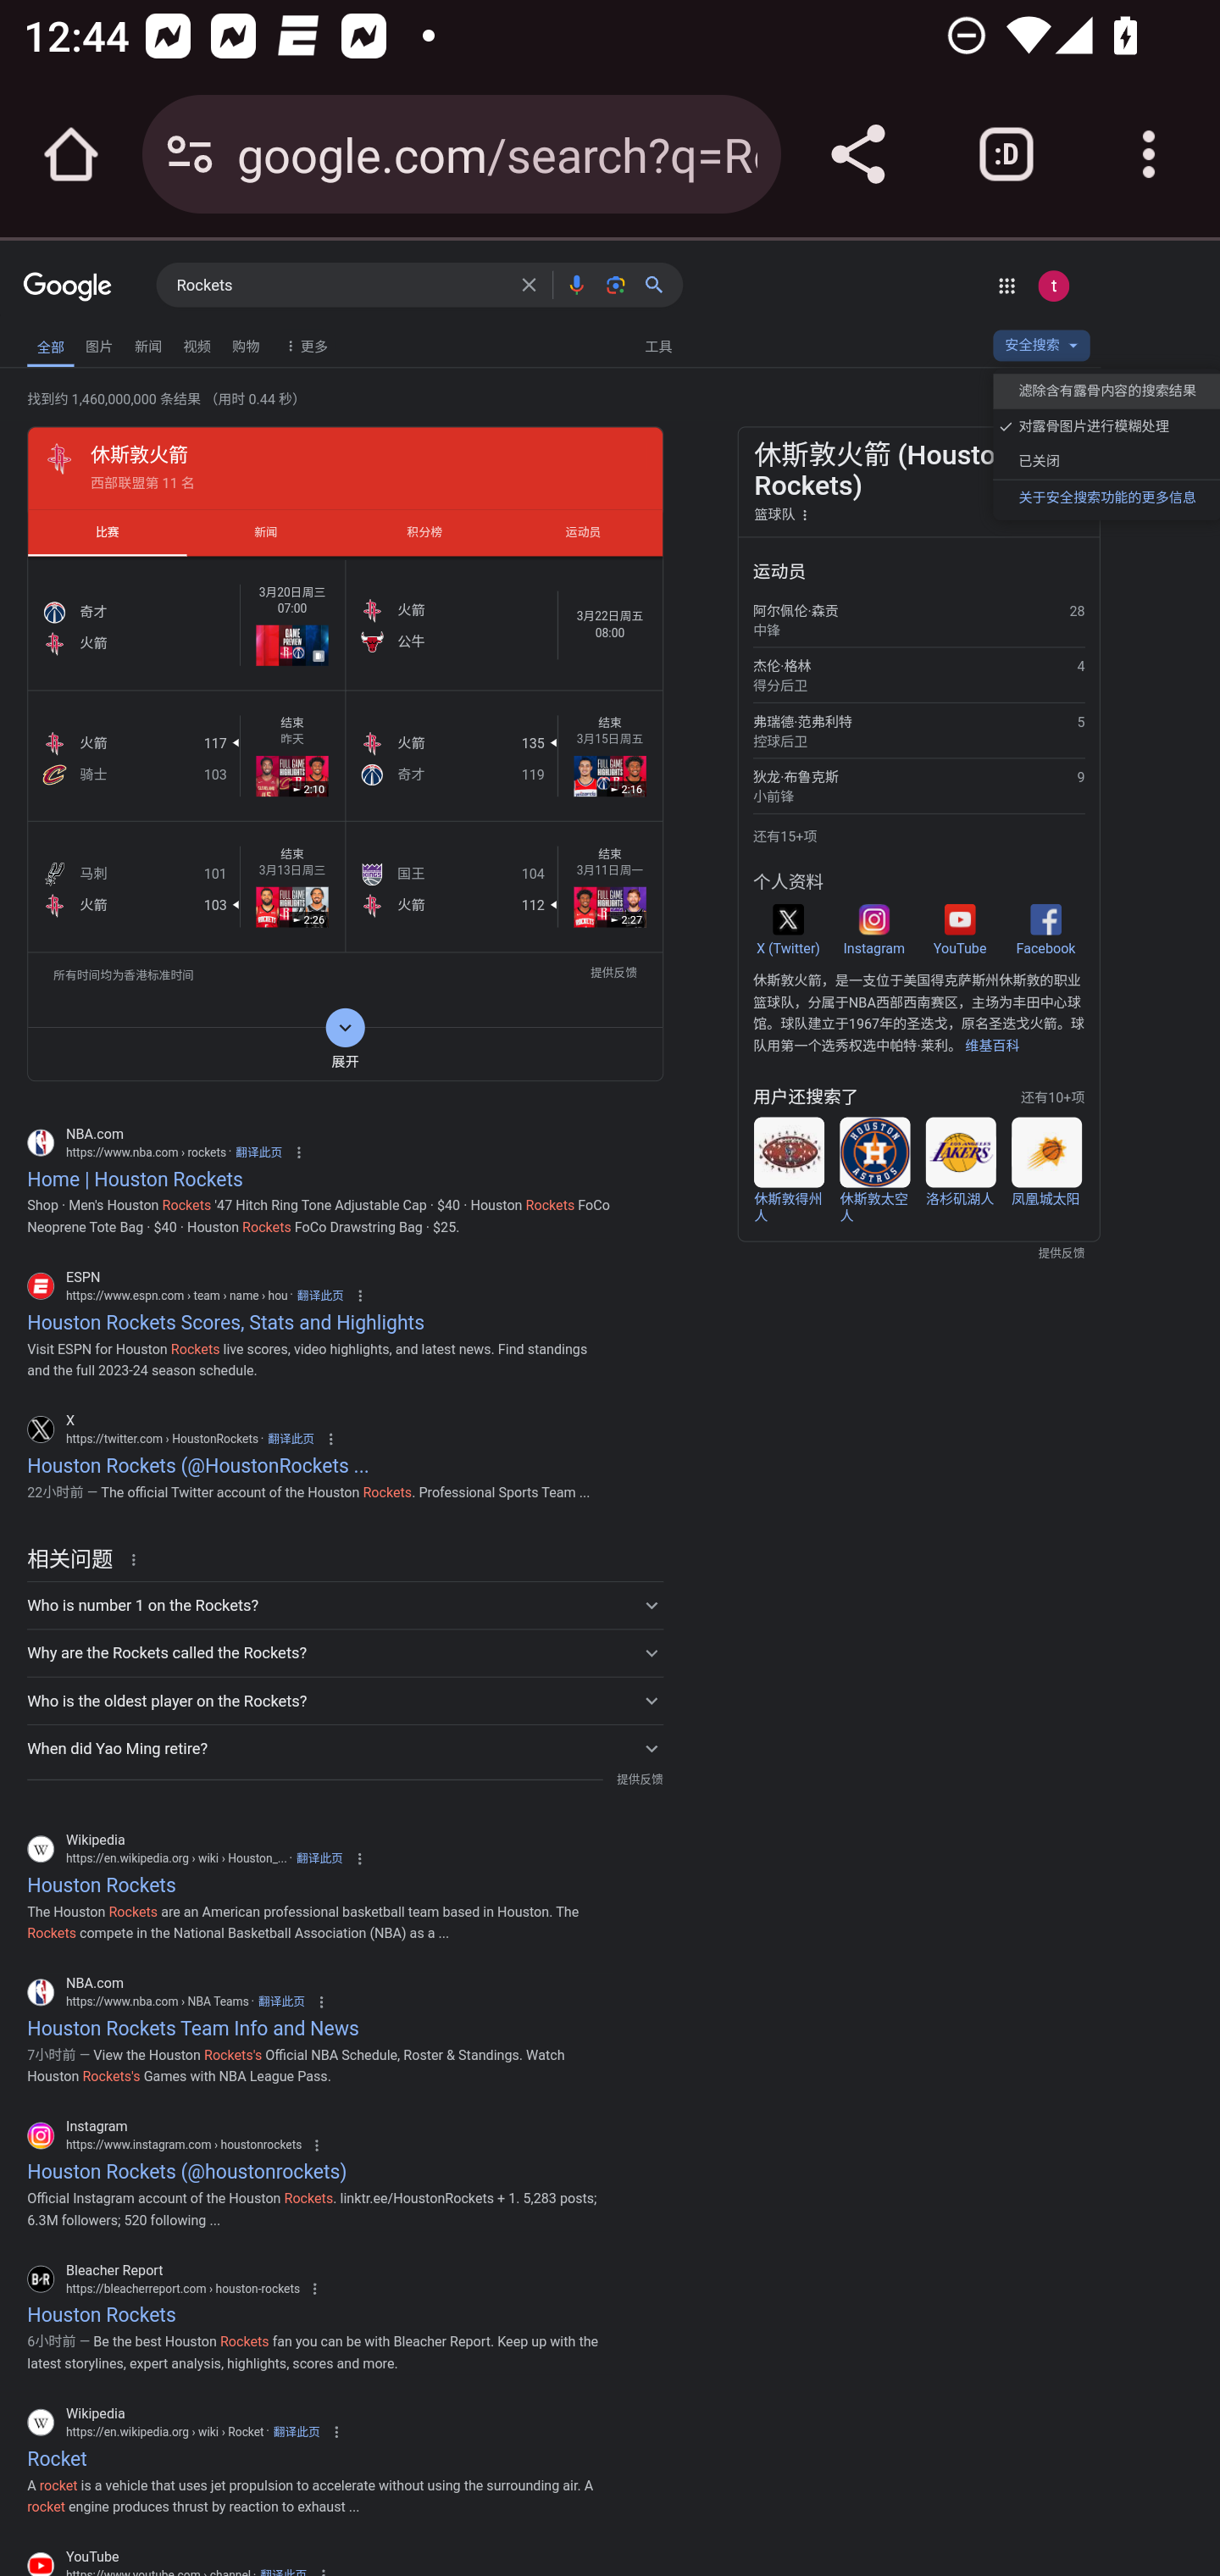 This screenshot has width=1220, height=2576. I want to click on When did Yao Ming retire?, so click(345, 1747).